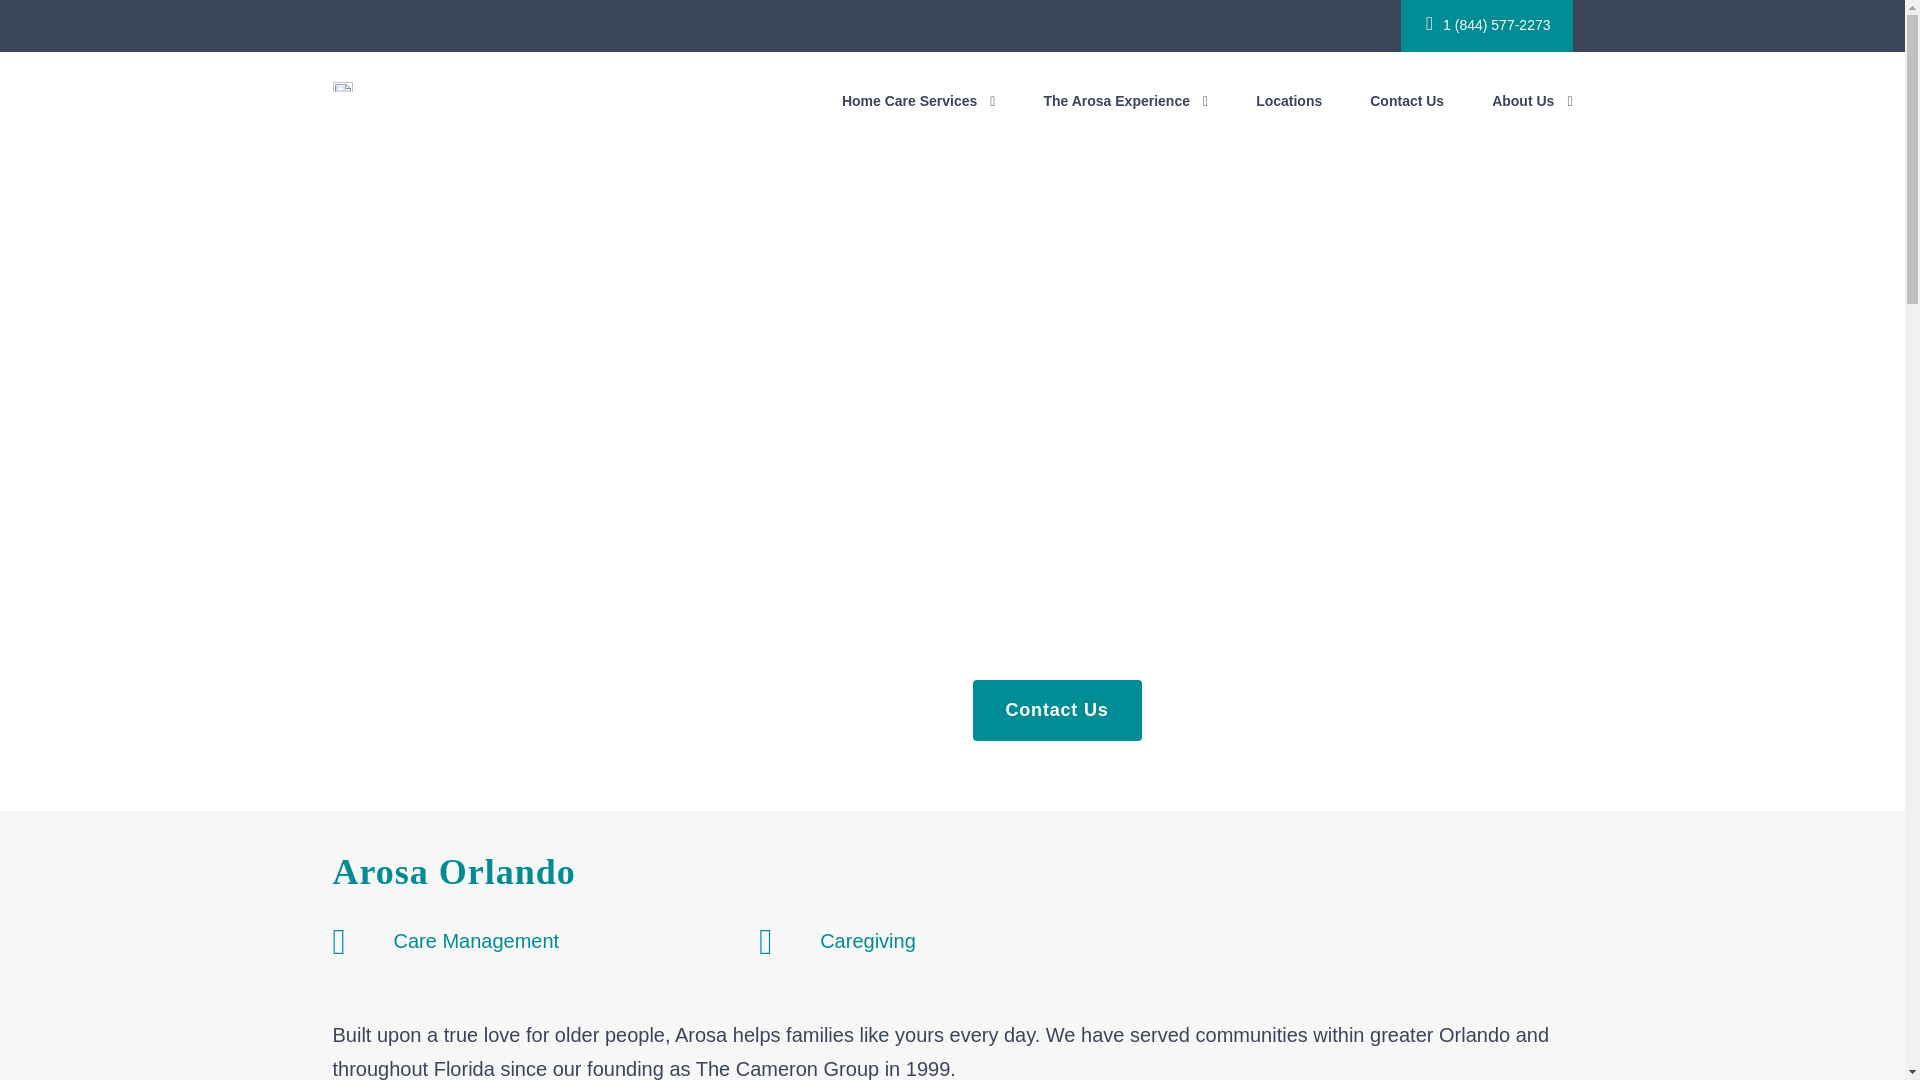  Describe the element at coordinates (1532, 120) in the screenshot. I see `About Us` at that location.